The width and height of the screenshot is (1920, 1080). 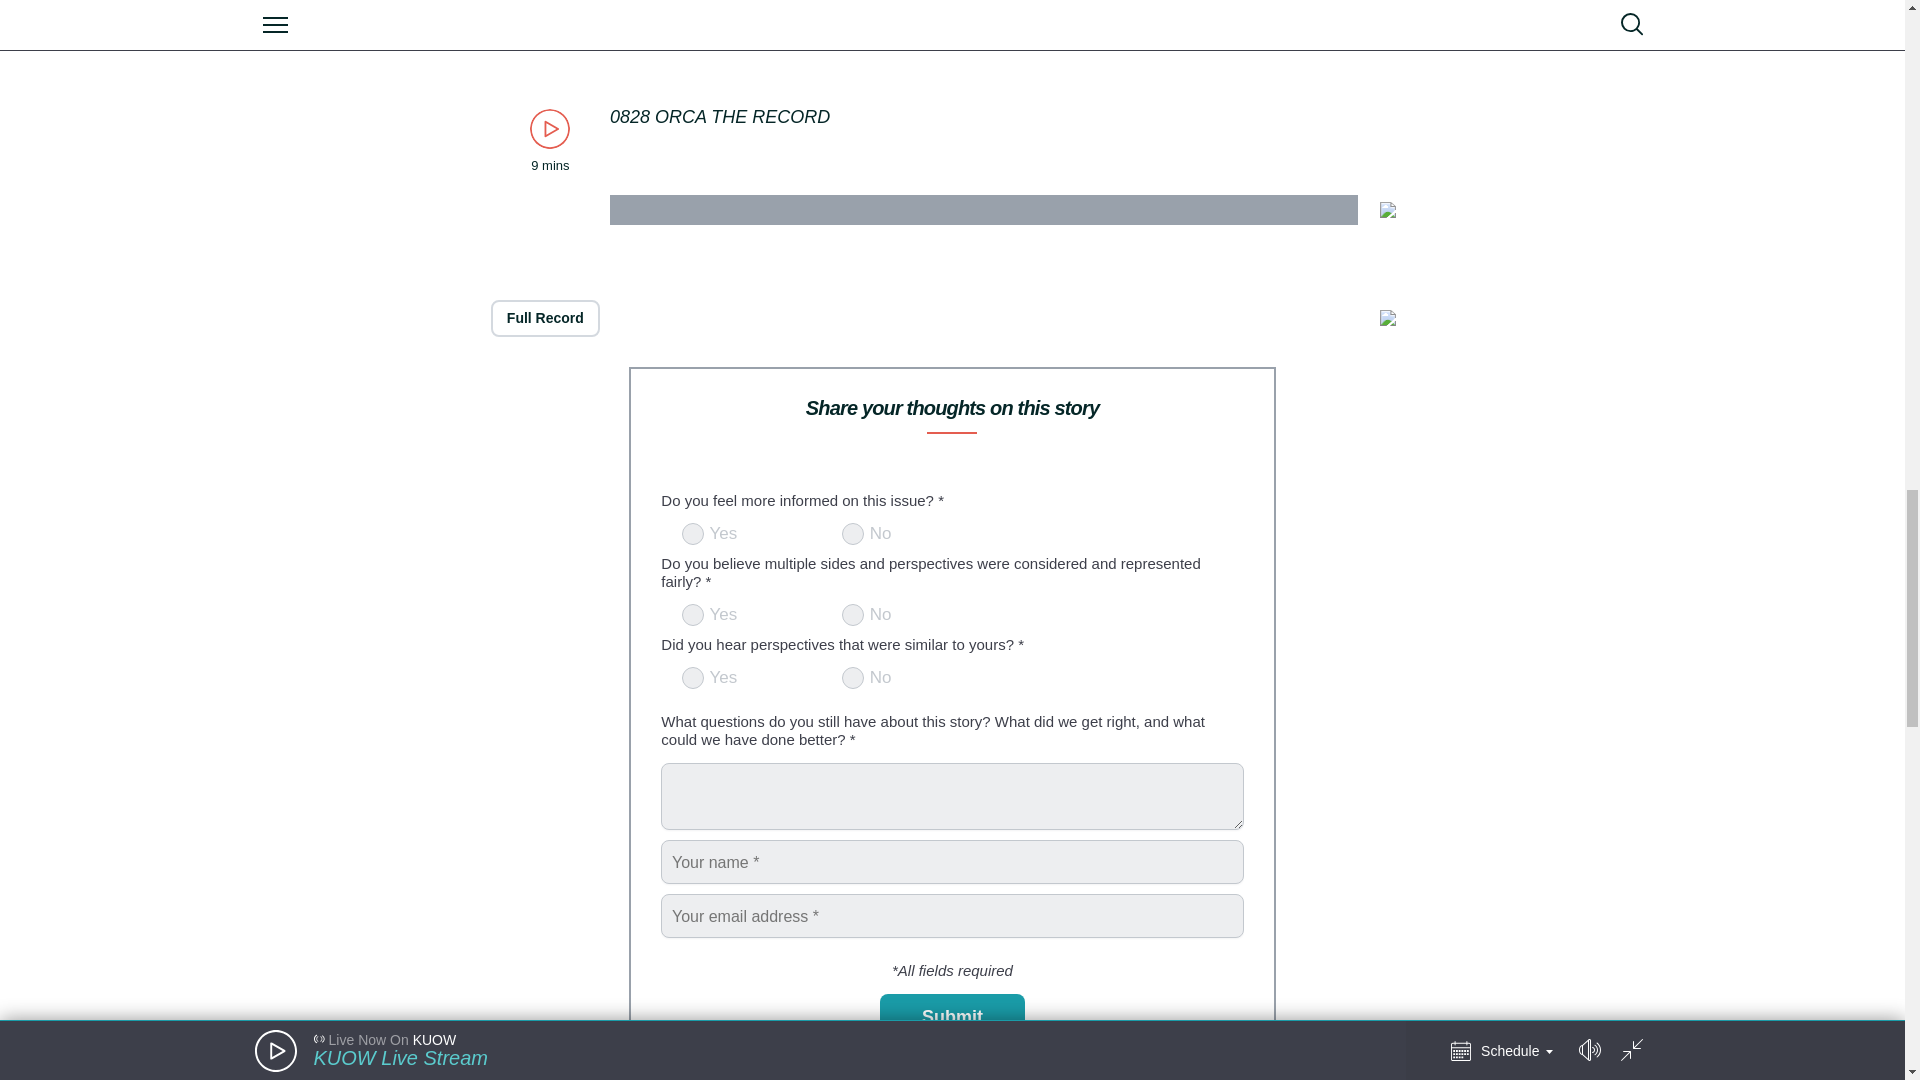 What do you see at coordinates (952, 1018) in the screenshot?
I see `Submit` at bounding box center [952, 1018].